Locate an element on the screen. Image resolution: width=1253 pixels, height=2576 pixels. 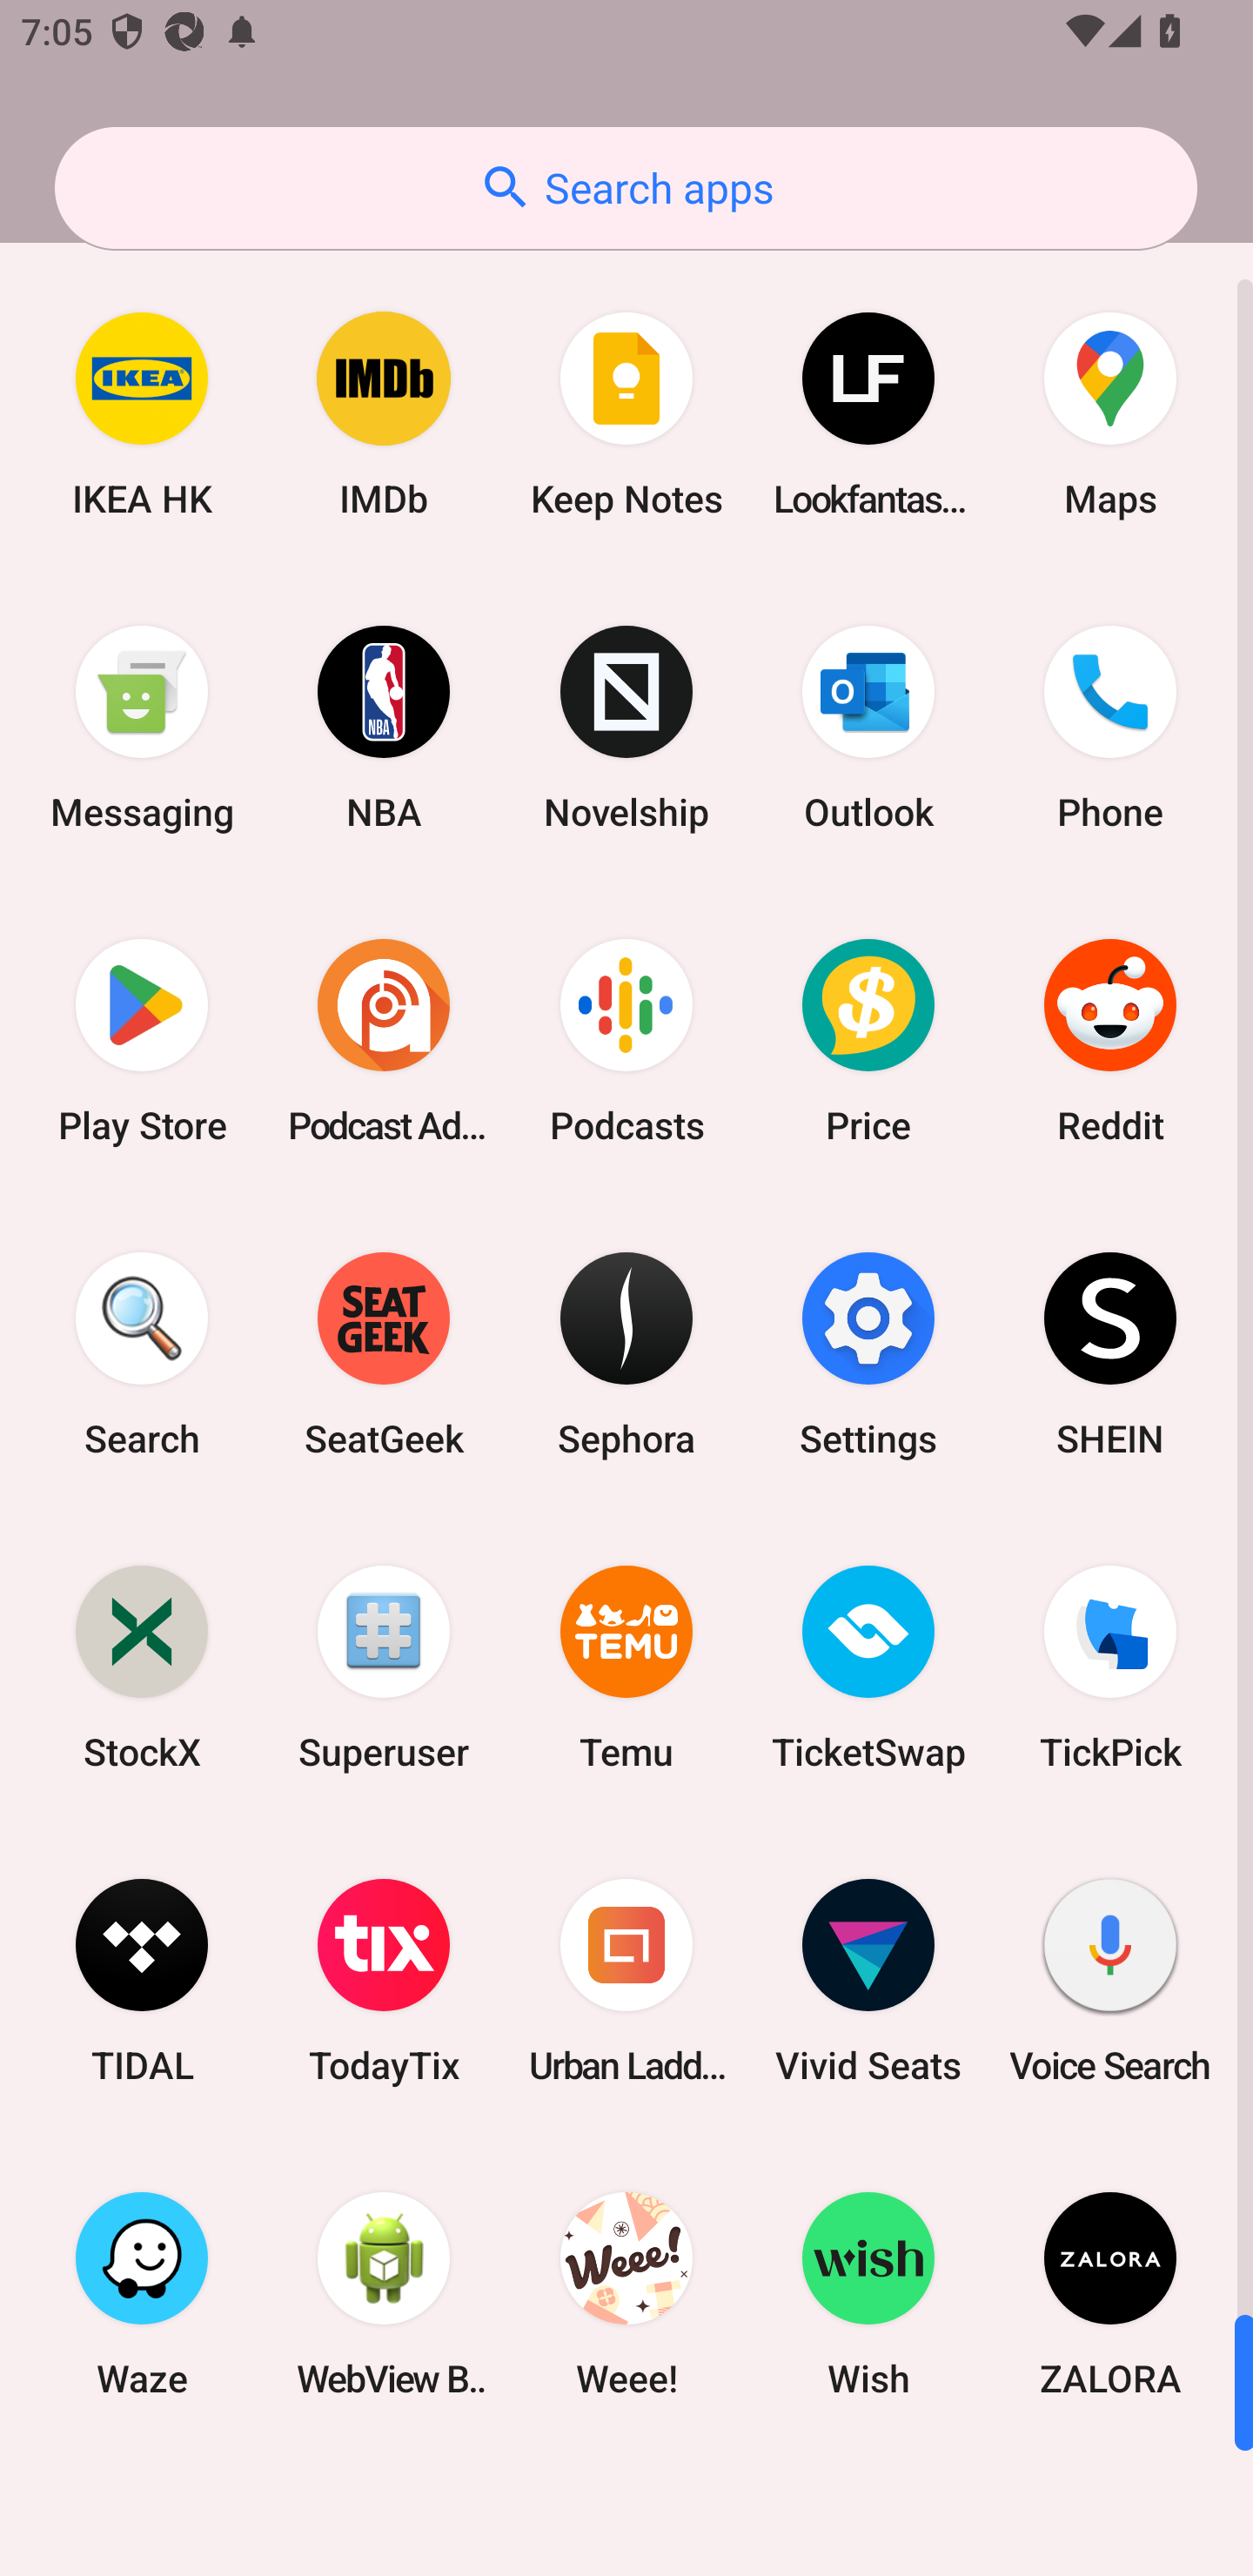
Novelship is located at coordinates (626, 728).